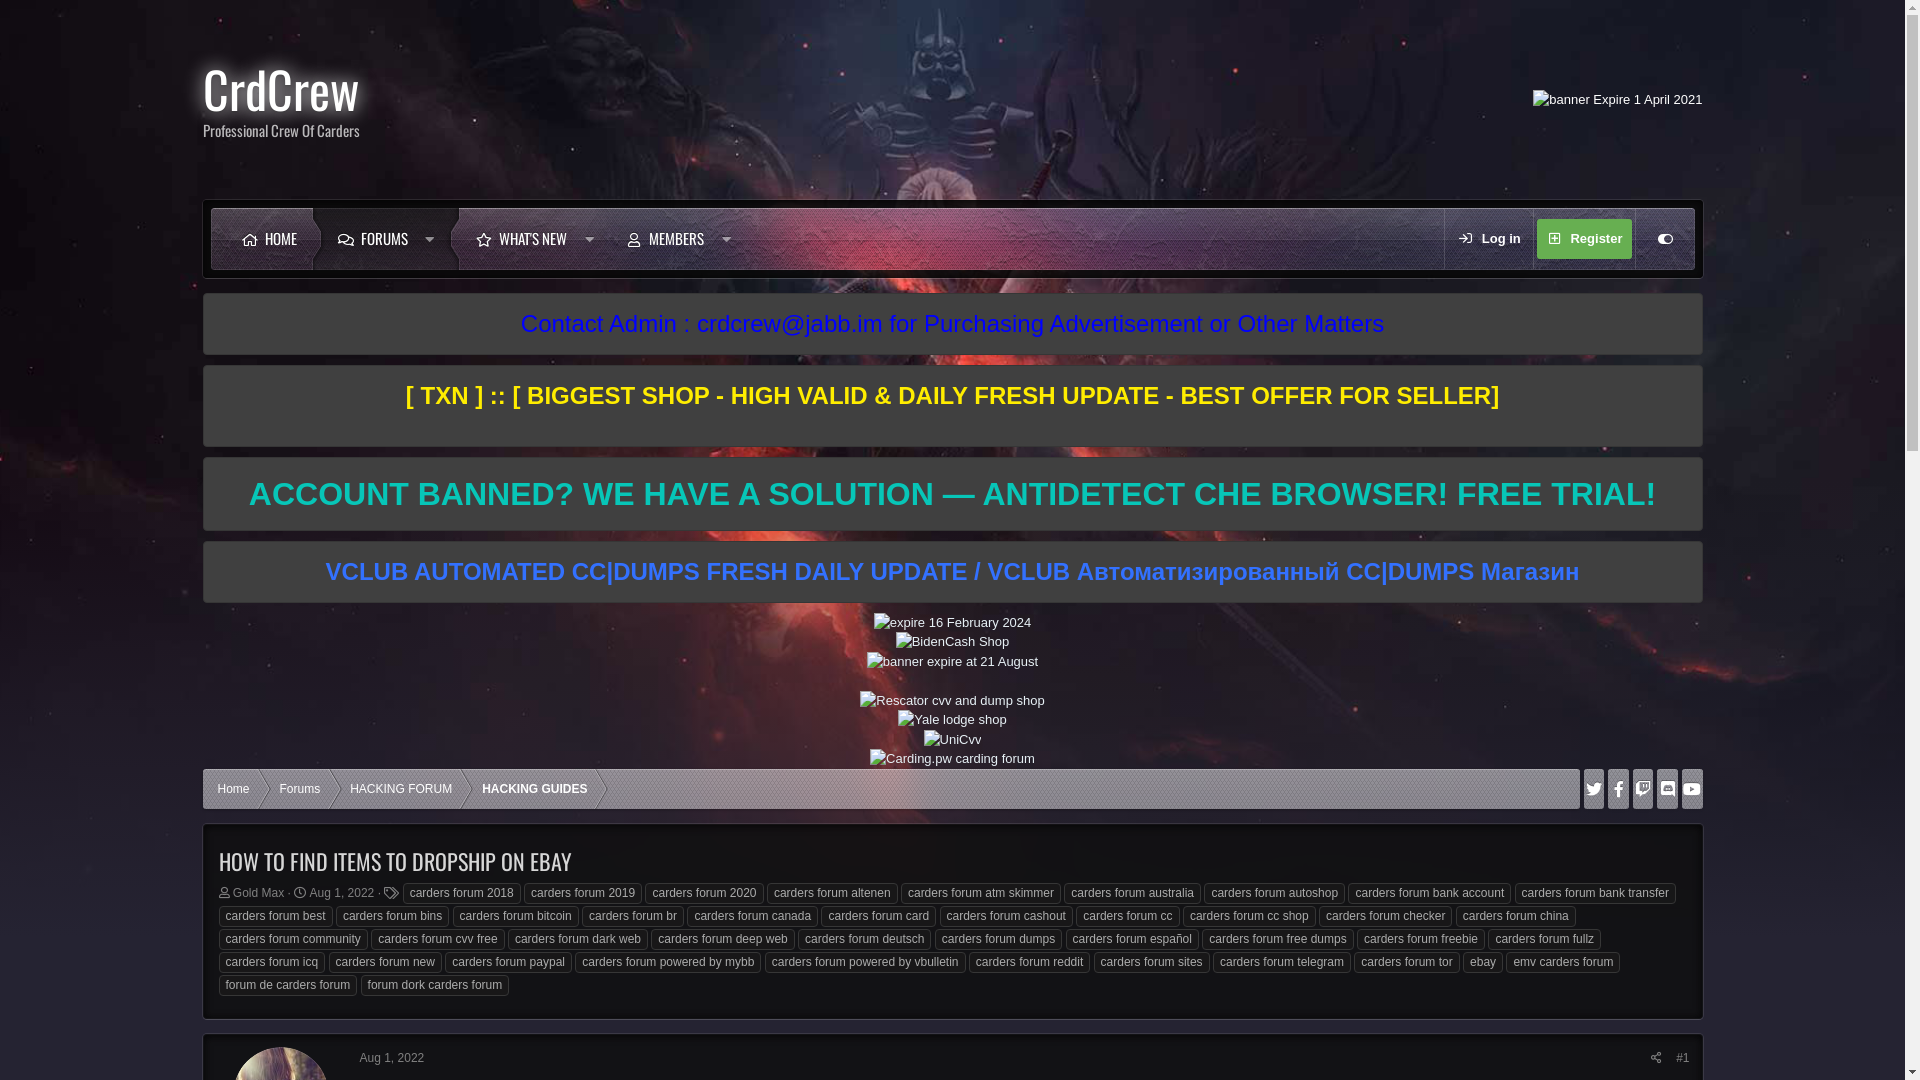 The width and height of the screenshot is (1920, 1080). I want to click on carders forum icq, so click(272, 962).